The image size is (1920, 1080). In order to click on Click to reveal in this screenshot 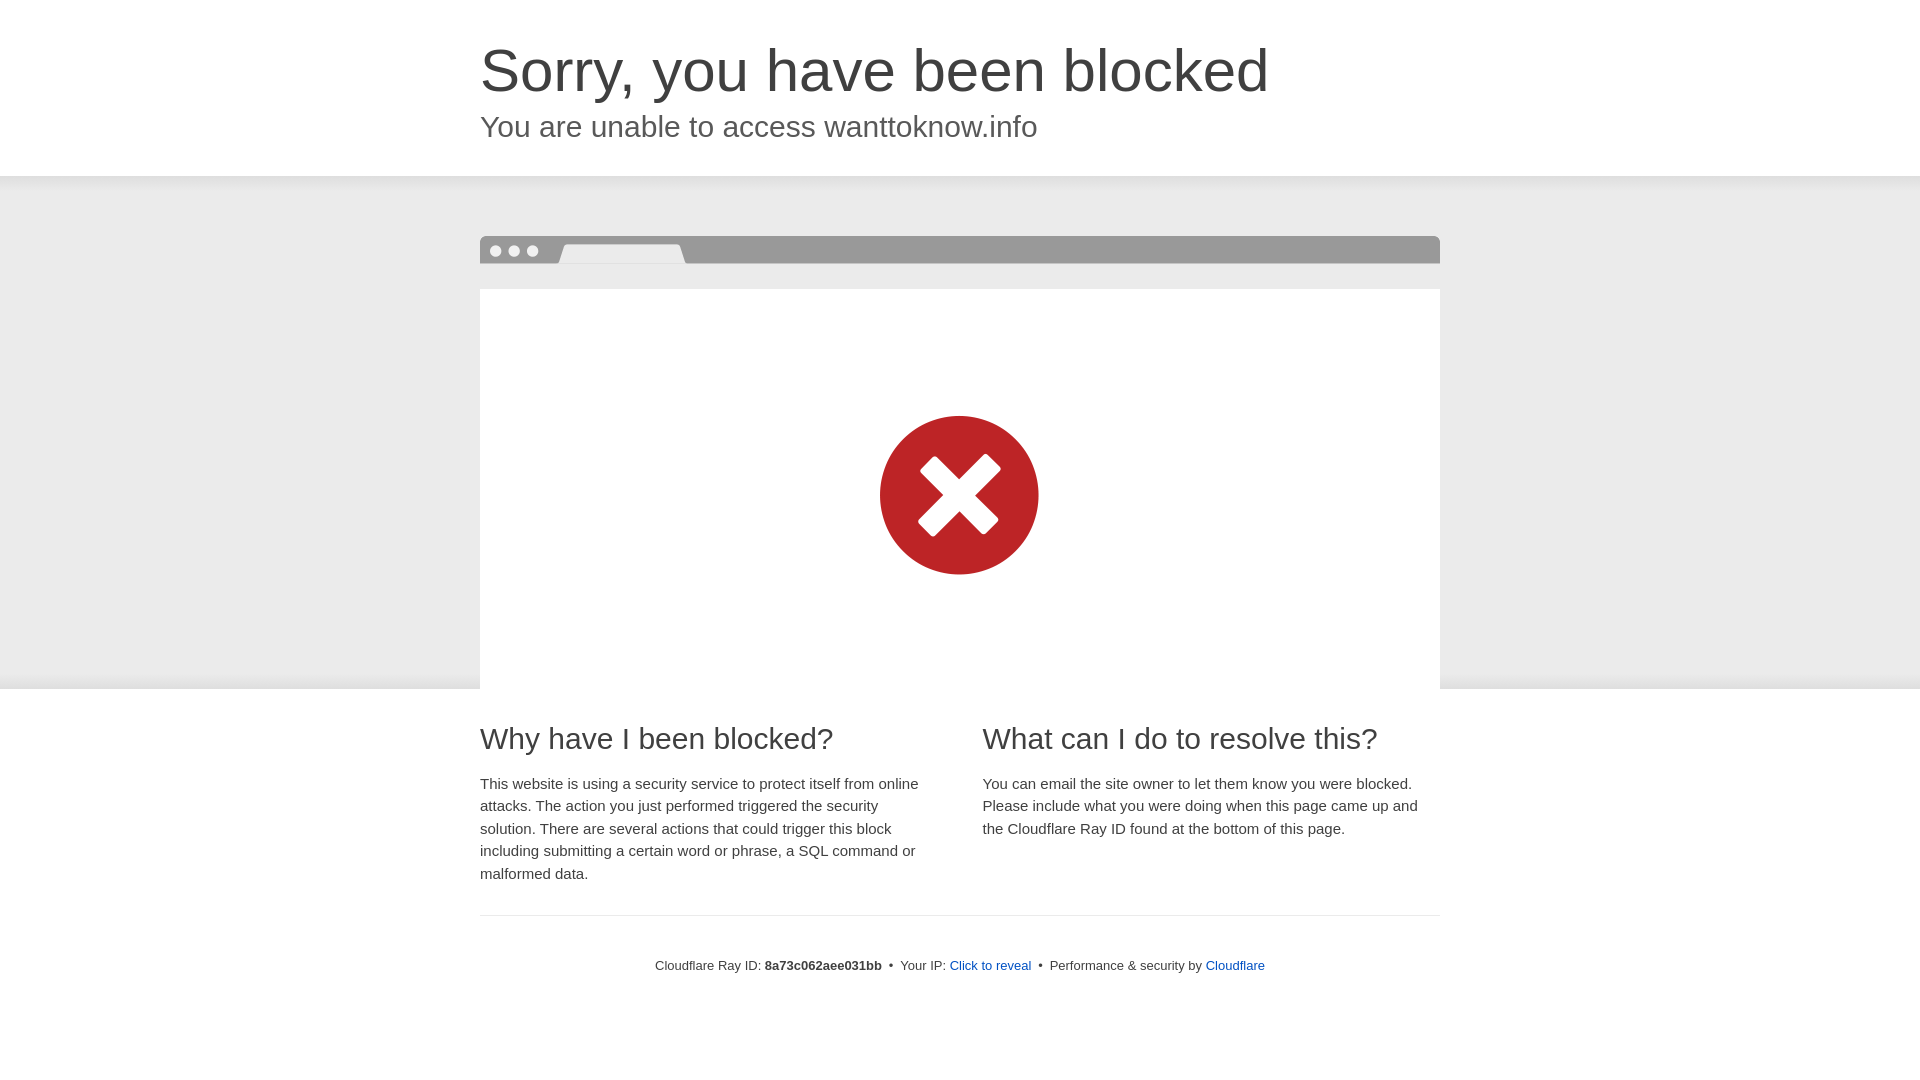, I will do `click(991, 966)`.